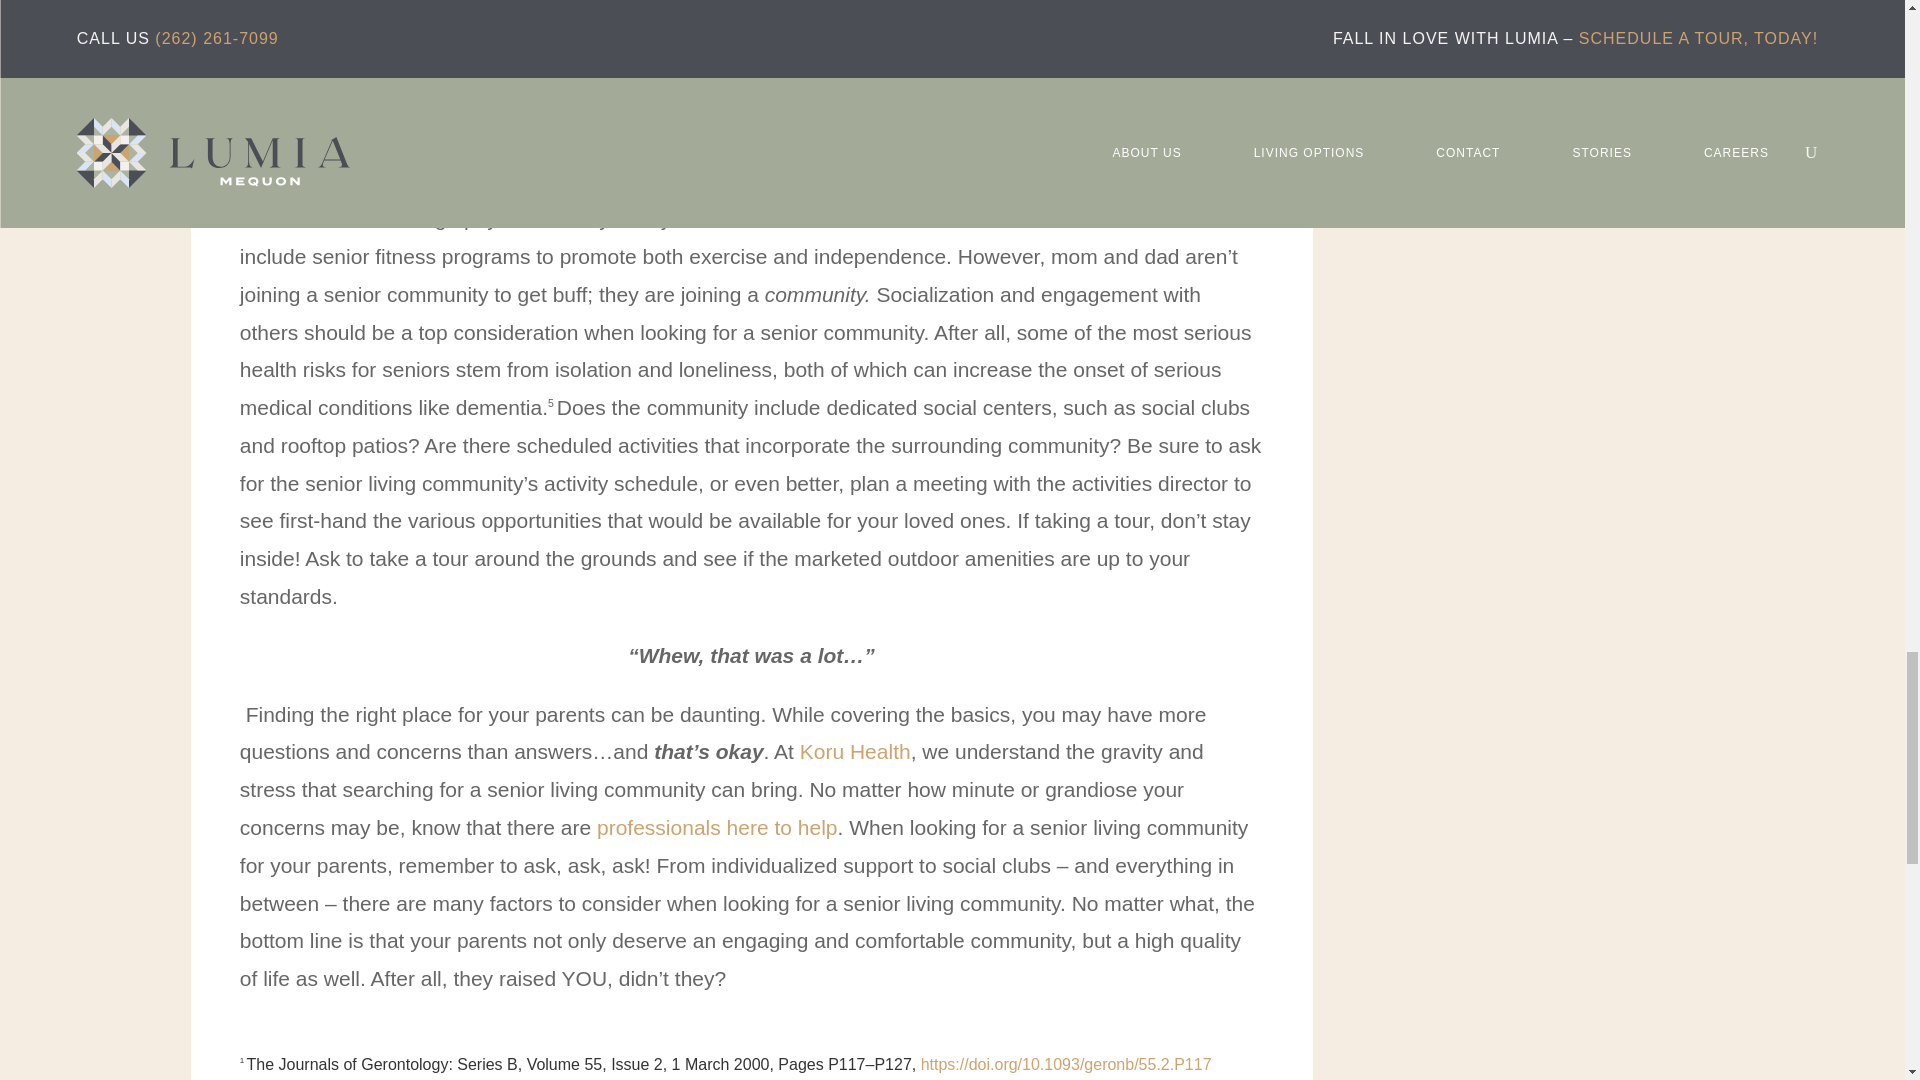 The image size is (1920, 1080). I want to click on professionals here to help, so click(717, 828).